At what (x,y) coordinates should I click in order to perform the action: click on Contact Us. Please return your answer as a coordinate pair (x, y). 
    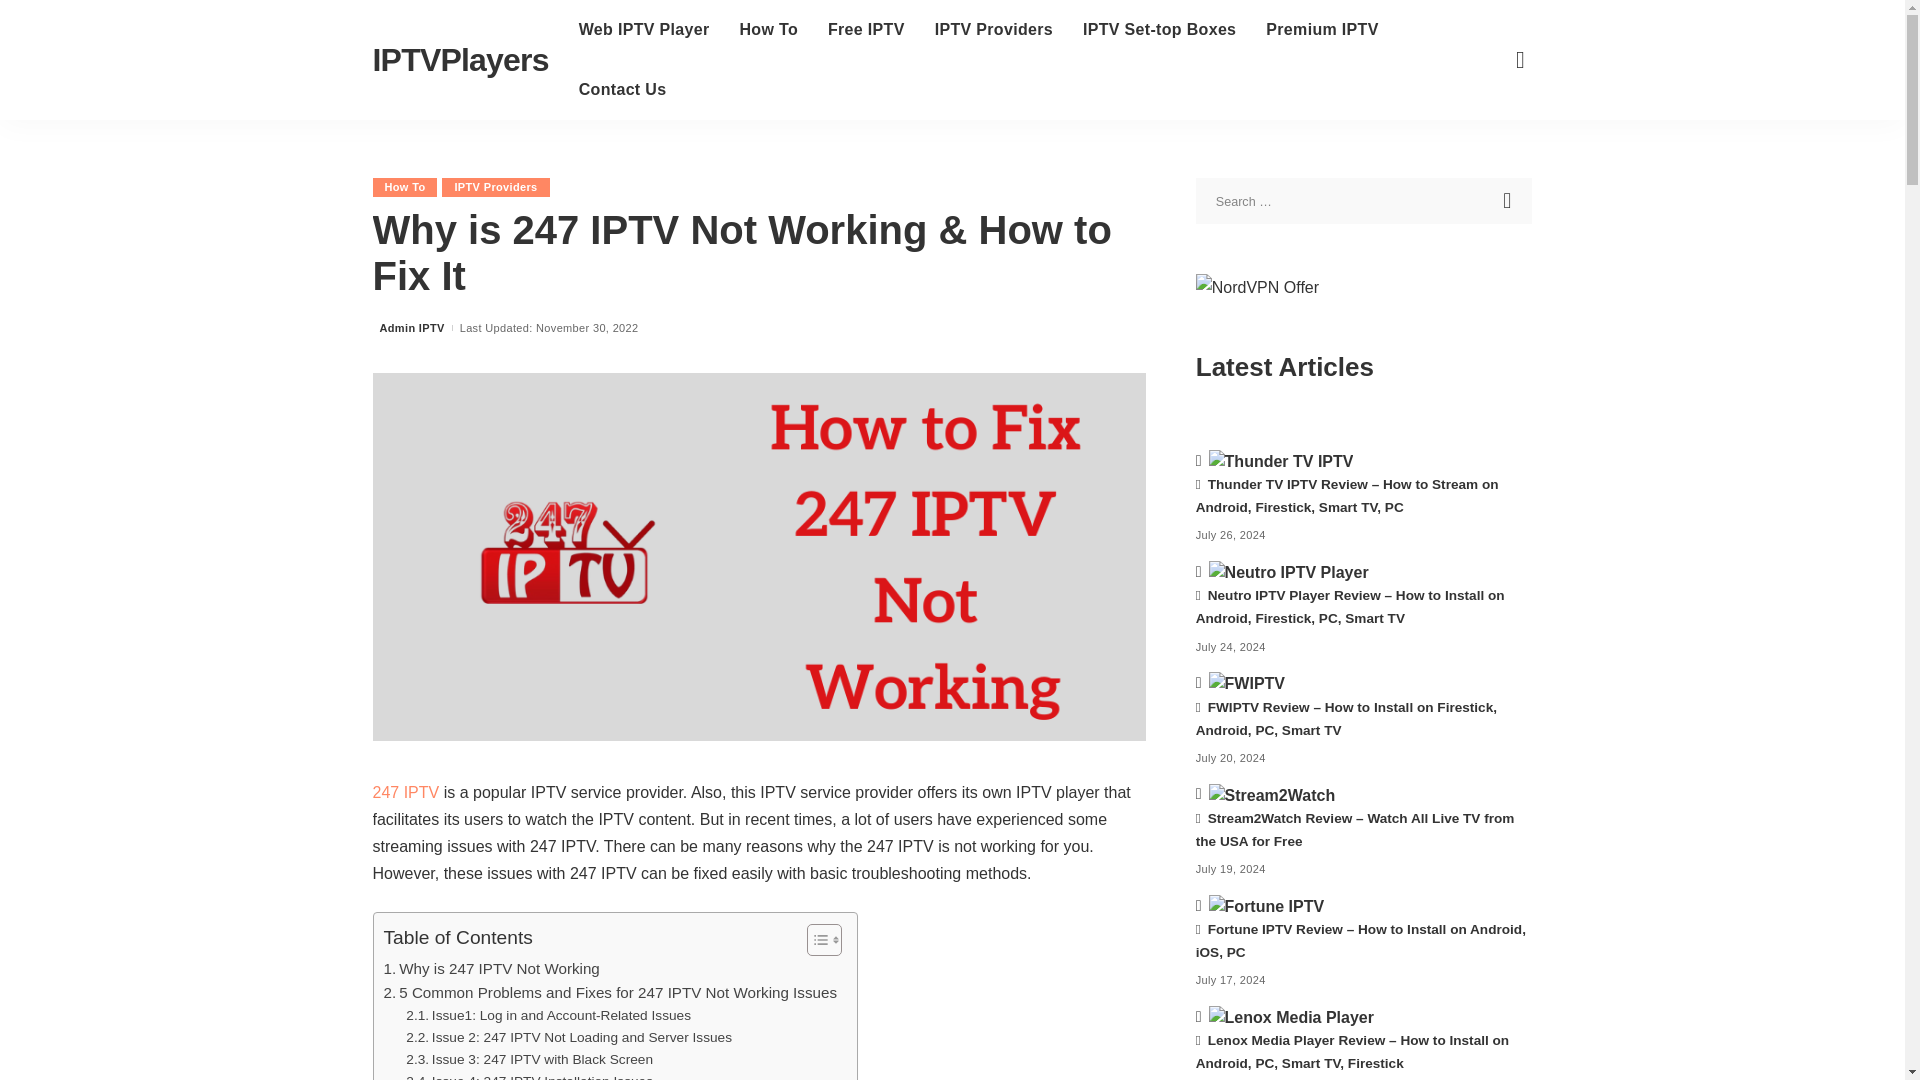
    Looking at the image, I should click on (622, 90).